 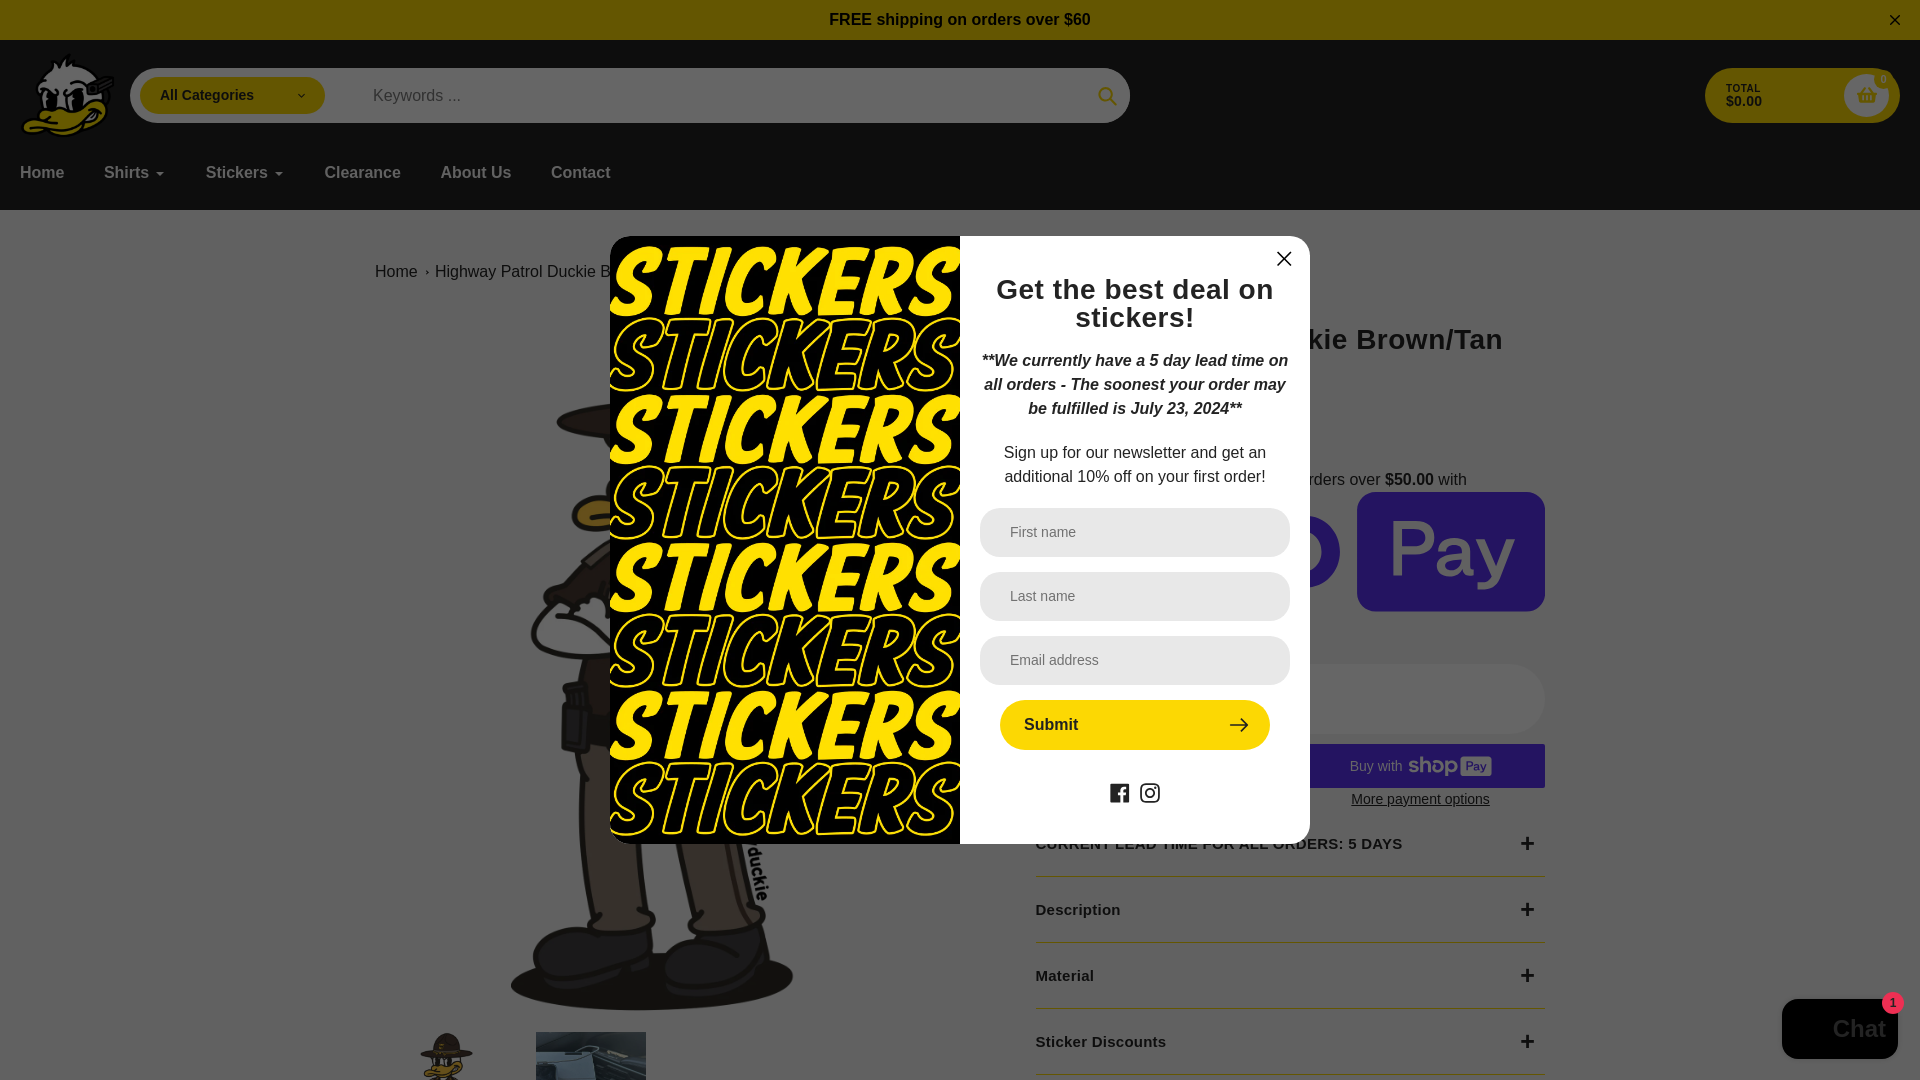 What do you see at coordinates (580, 172) in the screenshot?
I see `Contact` at bounding box center [580, 172].